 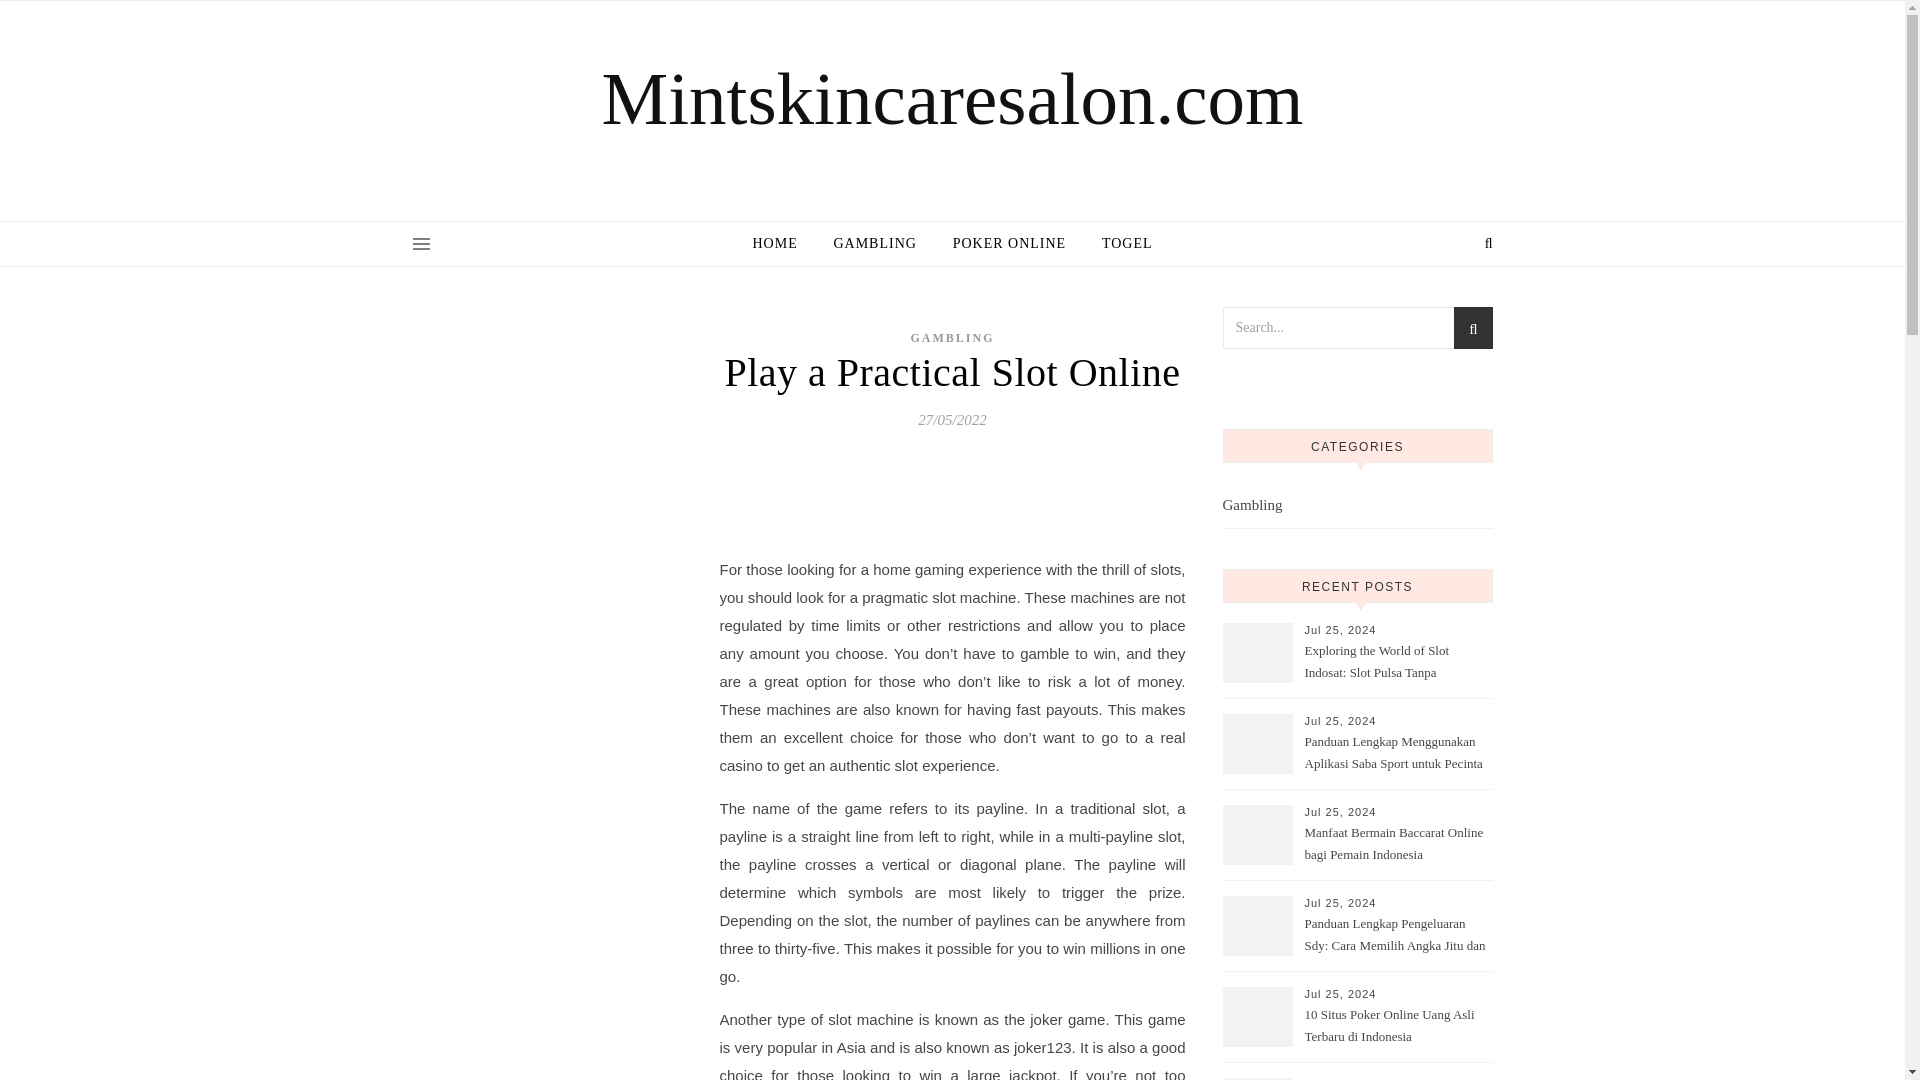 What do you see at coordinates (1396, 1026) in the screenshot?
I see `10 Situs Poker Online Uang Asli Terbaru di Indonesia` at bounding box center [1396, 1026].